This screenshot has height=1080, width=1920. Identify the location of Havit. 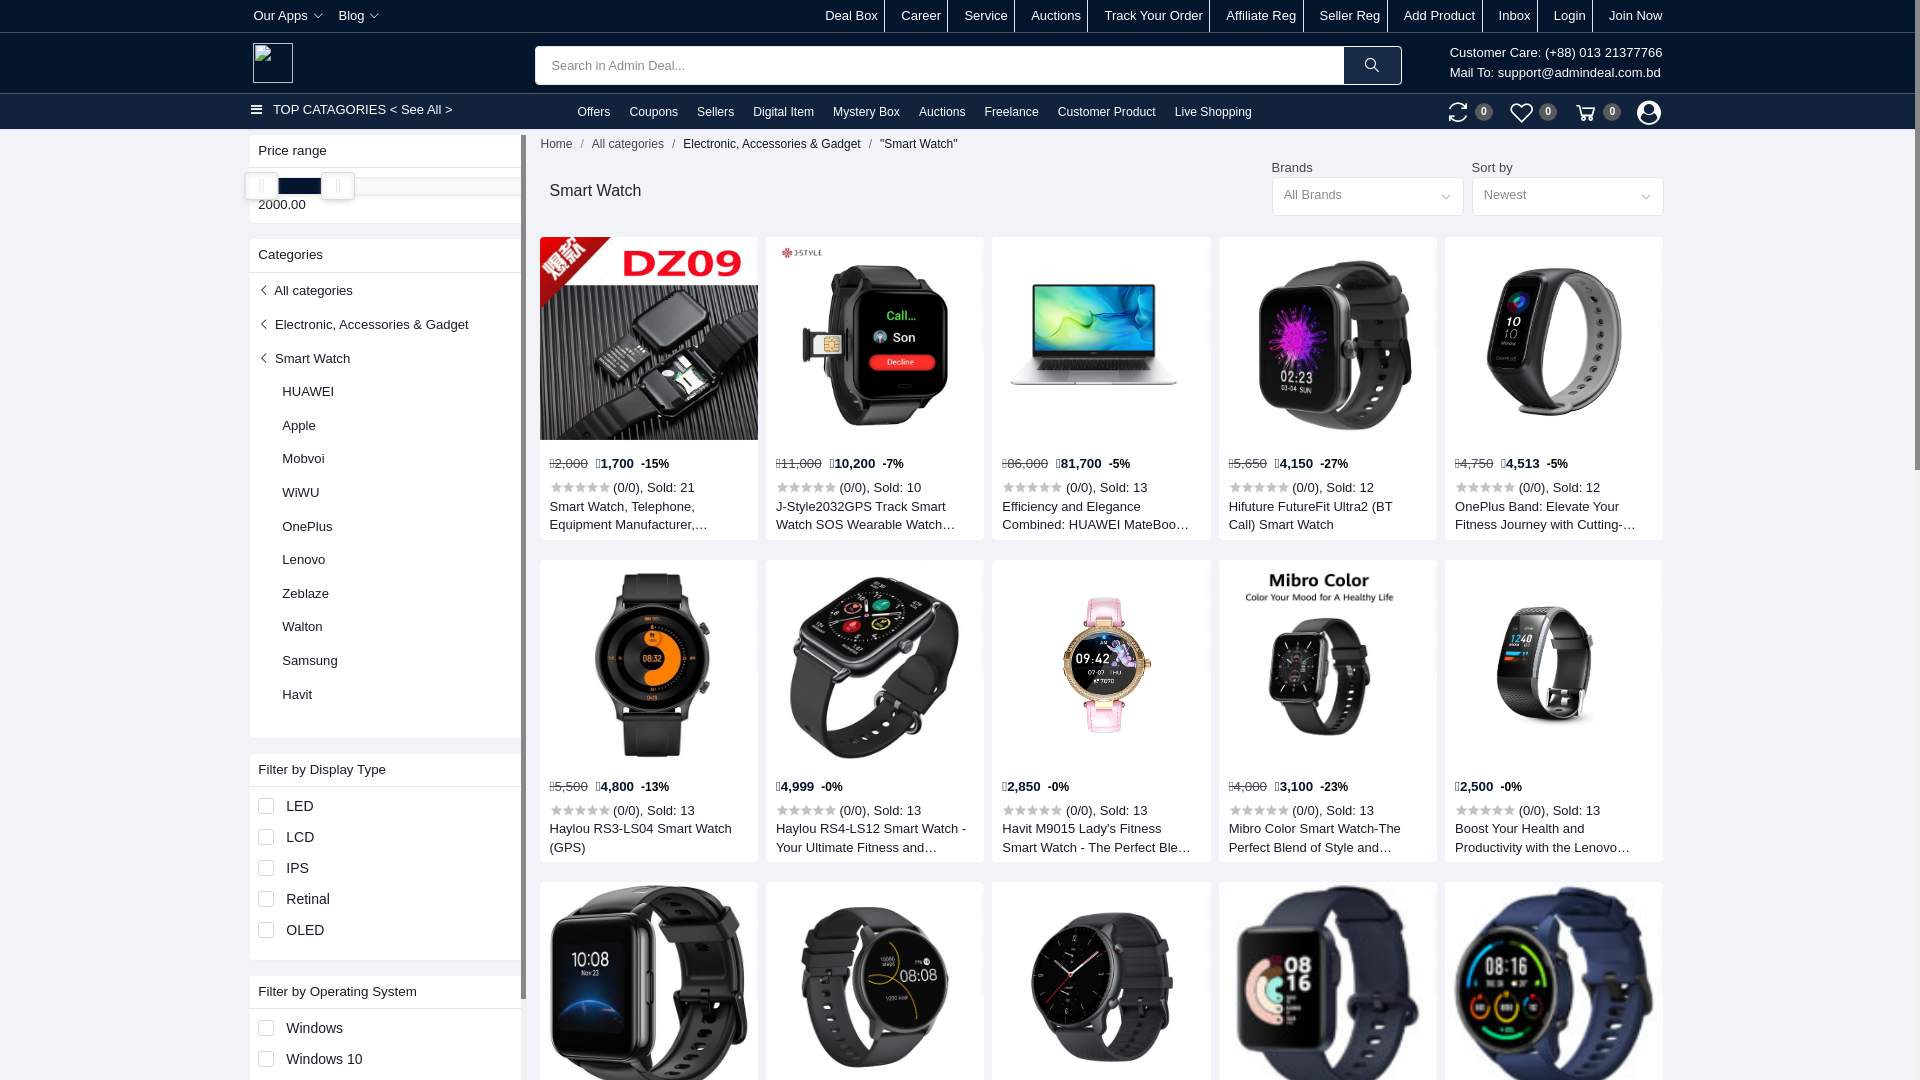
(297, 694).